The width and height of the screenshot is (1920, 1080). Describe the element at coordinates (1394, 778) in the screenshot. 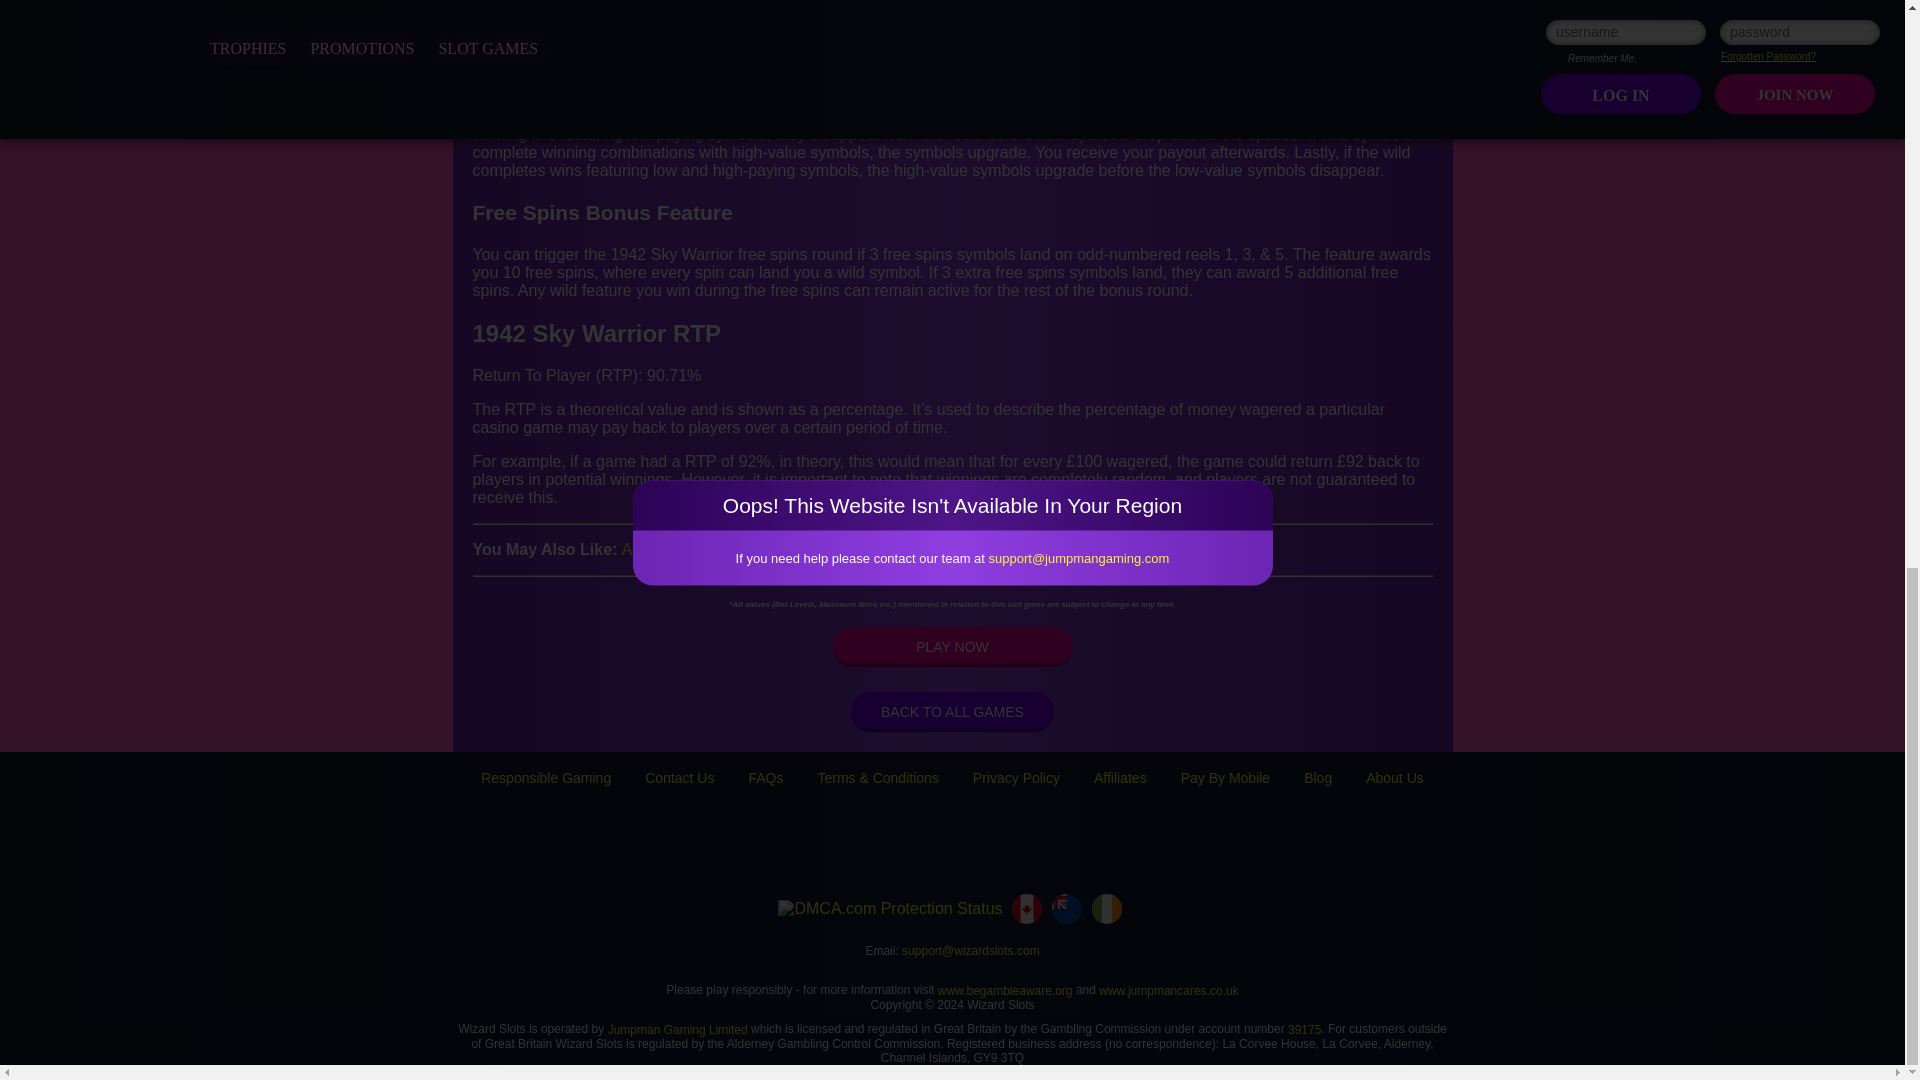

I see `About Us` at that location.